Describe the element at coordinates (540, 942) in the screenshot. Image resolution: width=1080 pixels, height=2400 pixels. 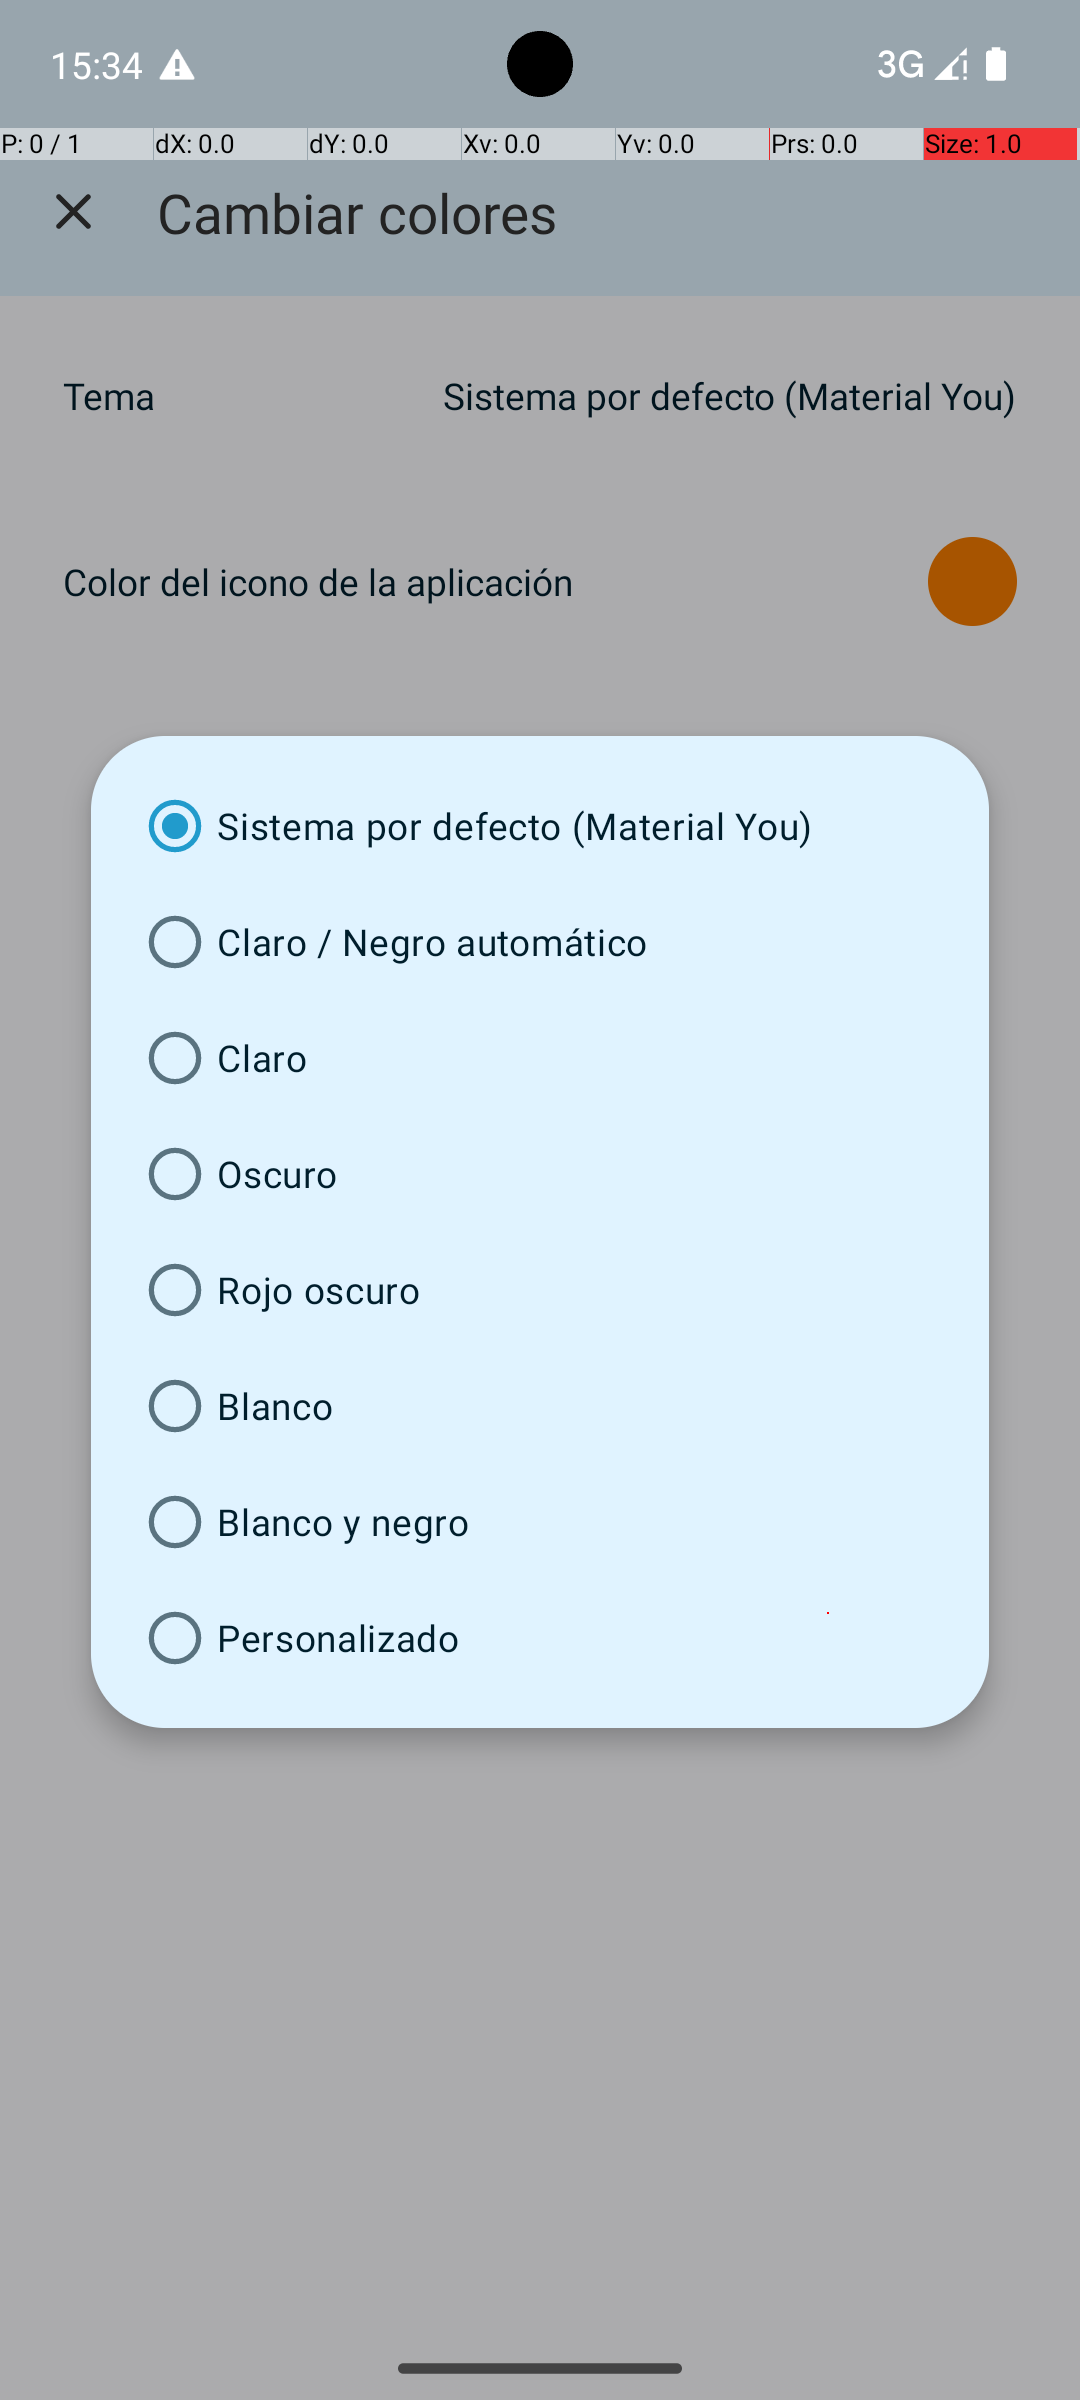
I see `Claro / Negro automático` at that location.